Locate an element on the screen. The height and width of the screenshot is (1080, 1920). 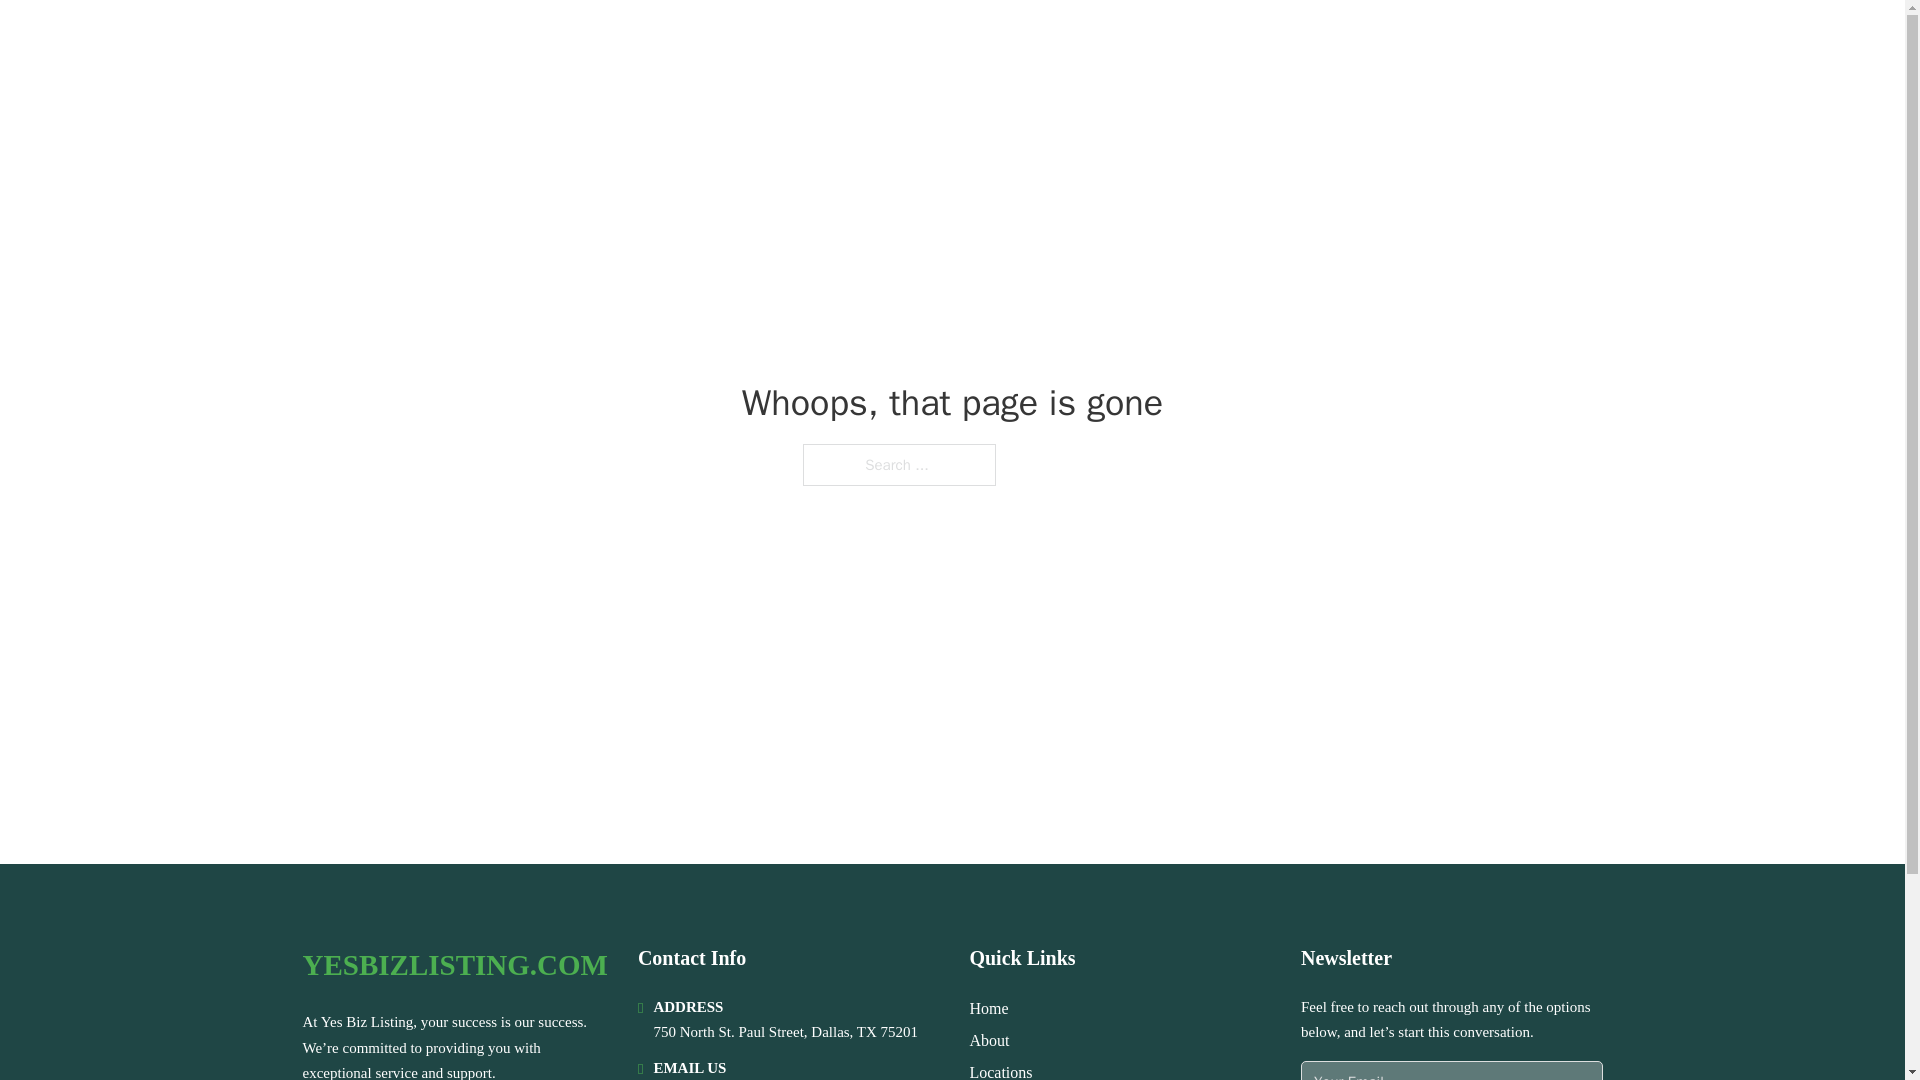
About is located at coordinates (989, 1040).